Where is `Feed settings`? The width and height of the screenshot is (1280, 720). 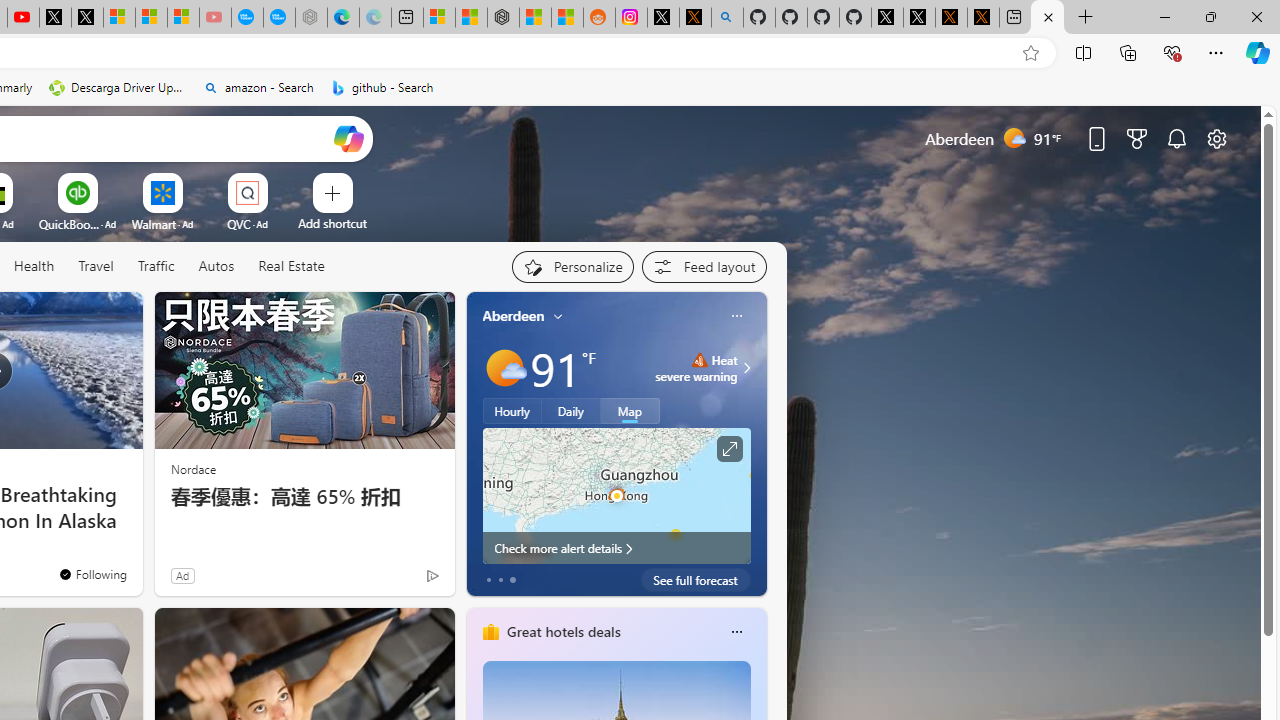 Feed settings is located at coordinates (704, 266).